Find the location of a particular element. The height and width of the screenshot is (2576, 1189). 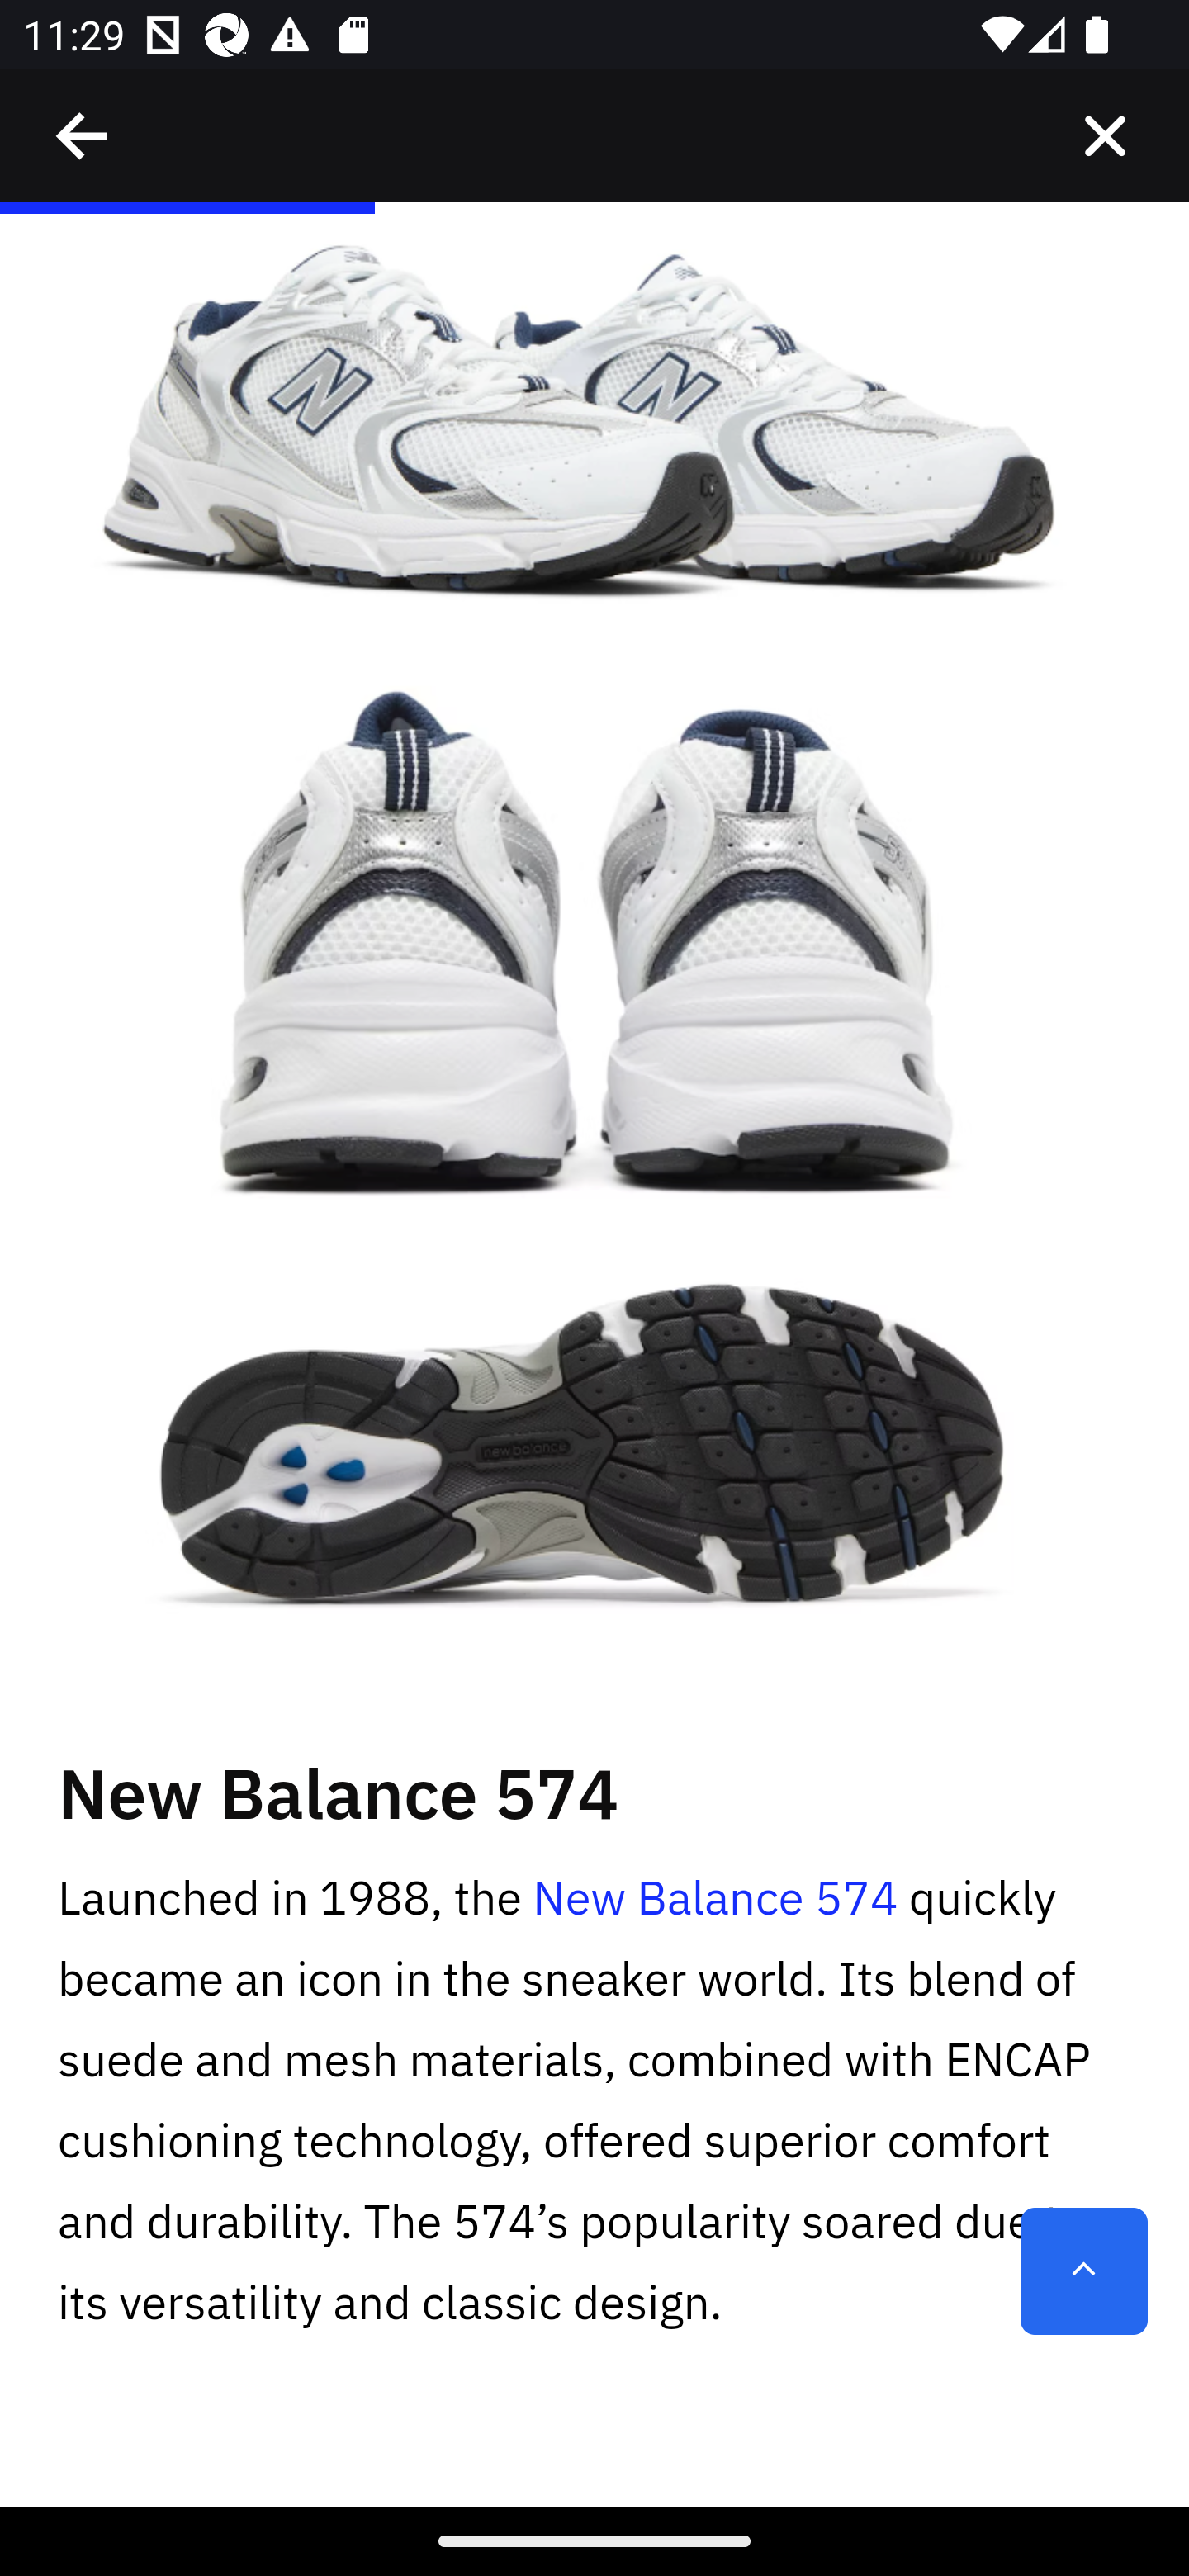

 is located at coordinates (83, 136).